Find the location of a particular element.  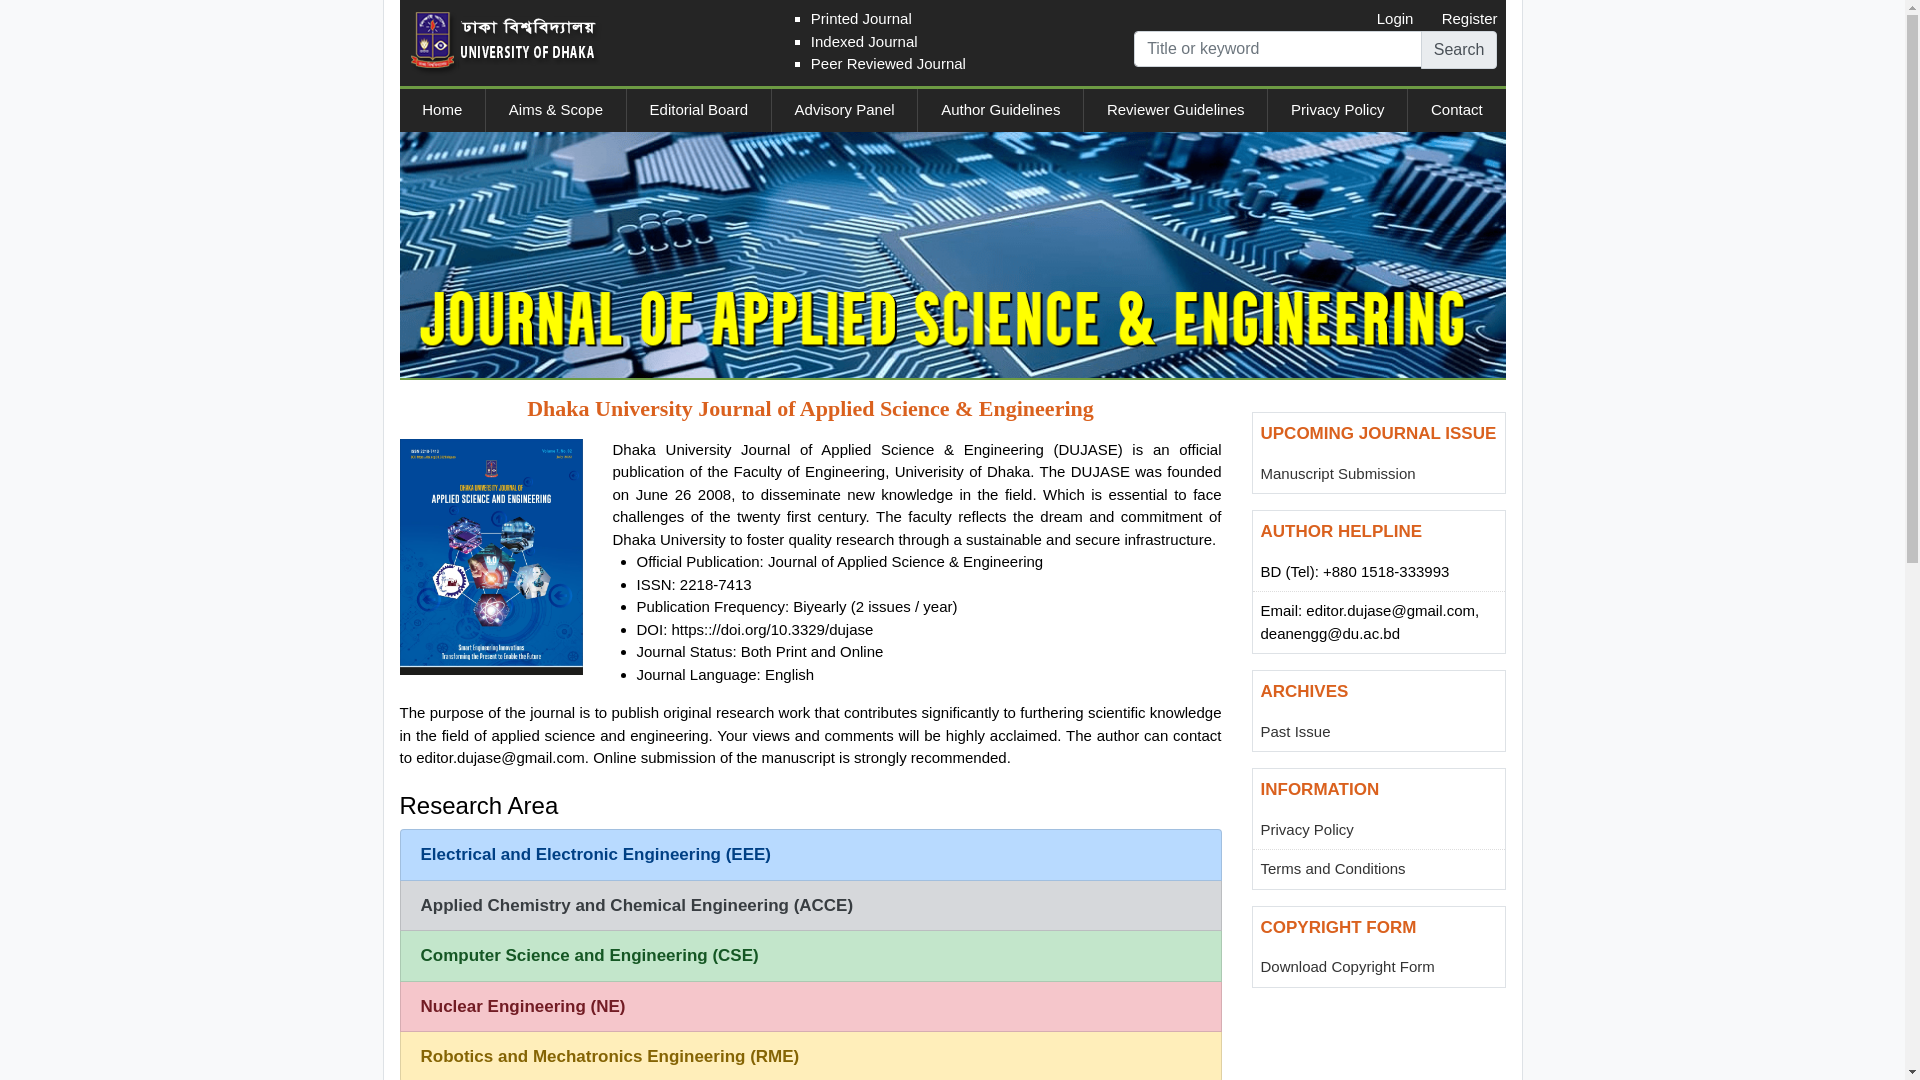

Author Guidelines is located at coordinates (1000, 110).